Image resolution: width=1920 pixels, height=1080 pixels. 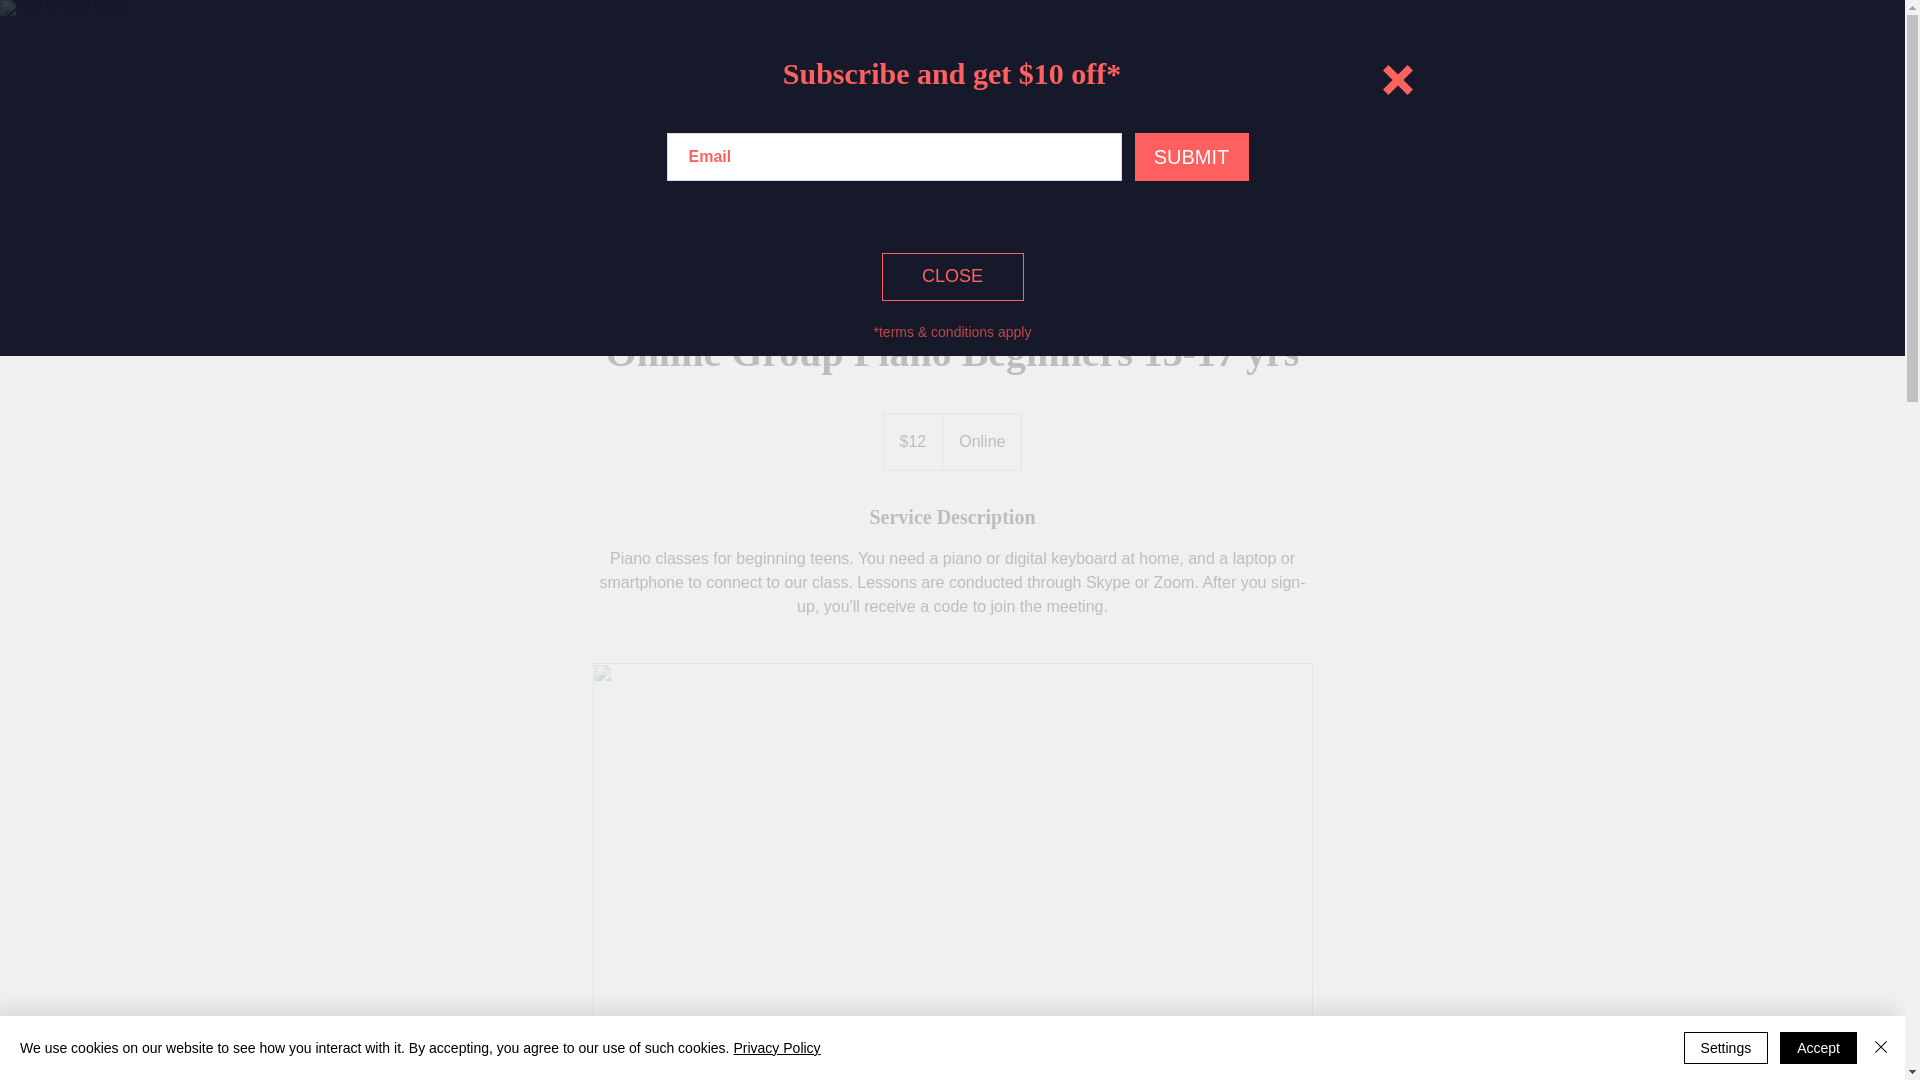 I want to click on Pricing, so click(x=1150, y=138).